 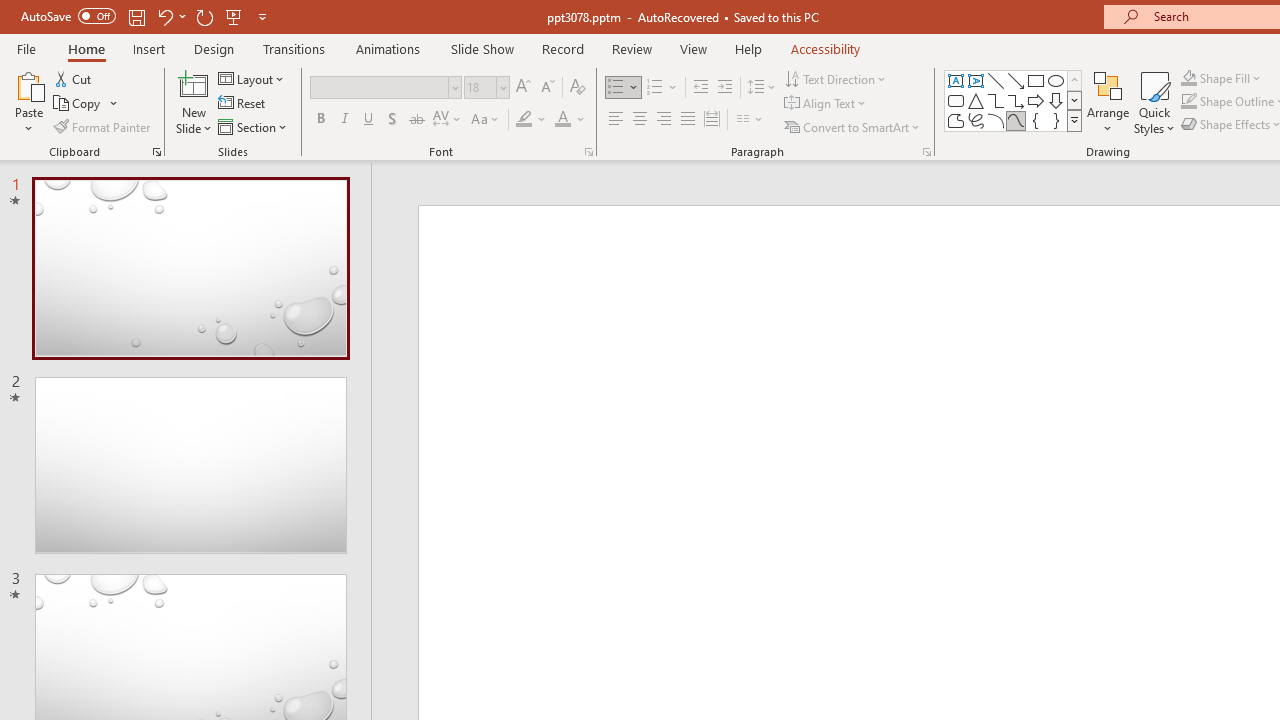 What do you see at coordinates (1038, 126) in the screenshot?
I see `Rules` at bounding box center [1038, 126].